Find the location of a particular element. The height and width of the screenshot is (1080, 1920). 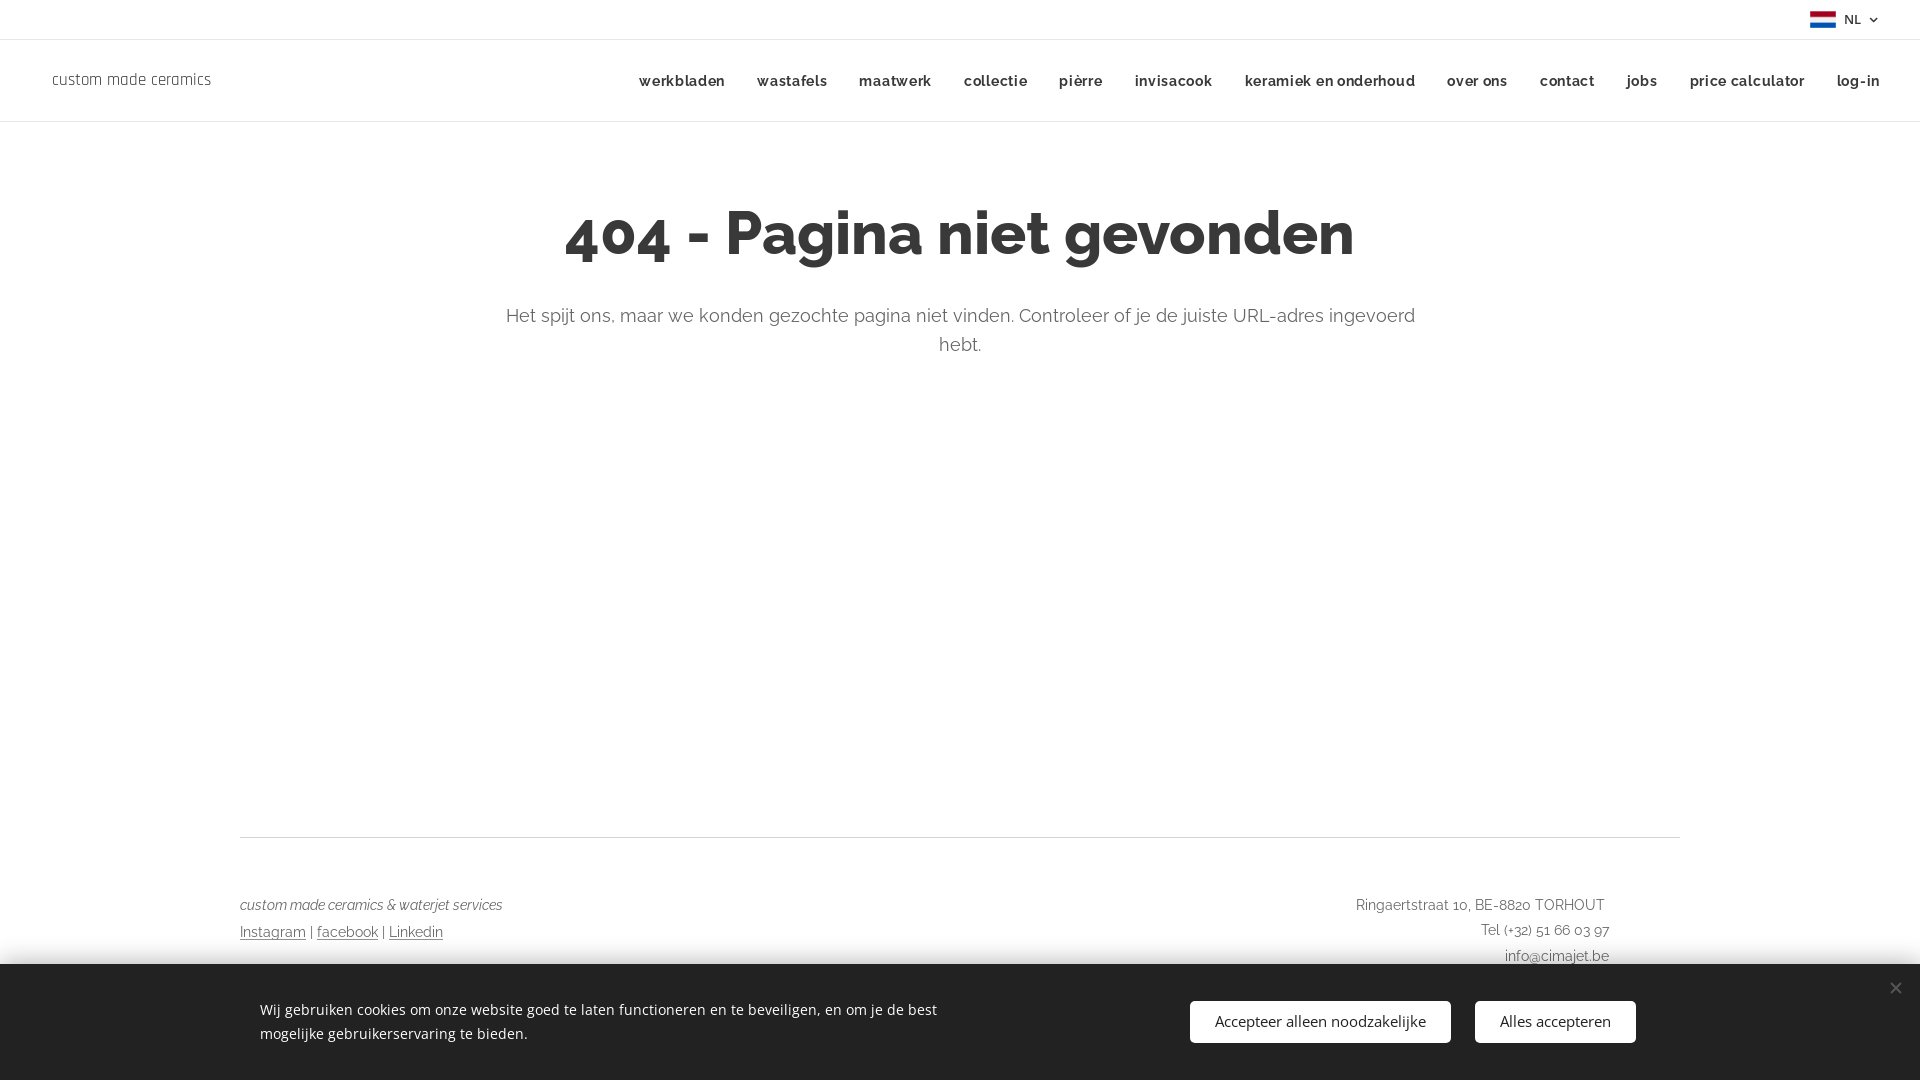

over ons is located at coordinates (1478, 81).